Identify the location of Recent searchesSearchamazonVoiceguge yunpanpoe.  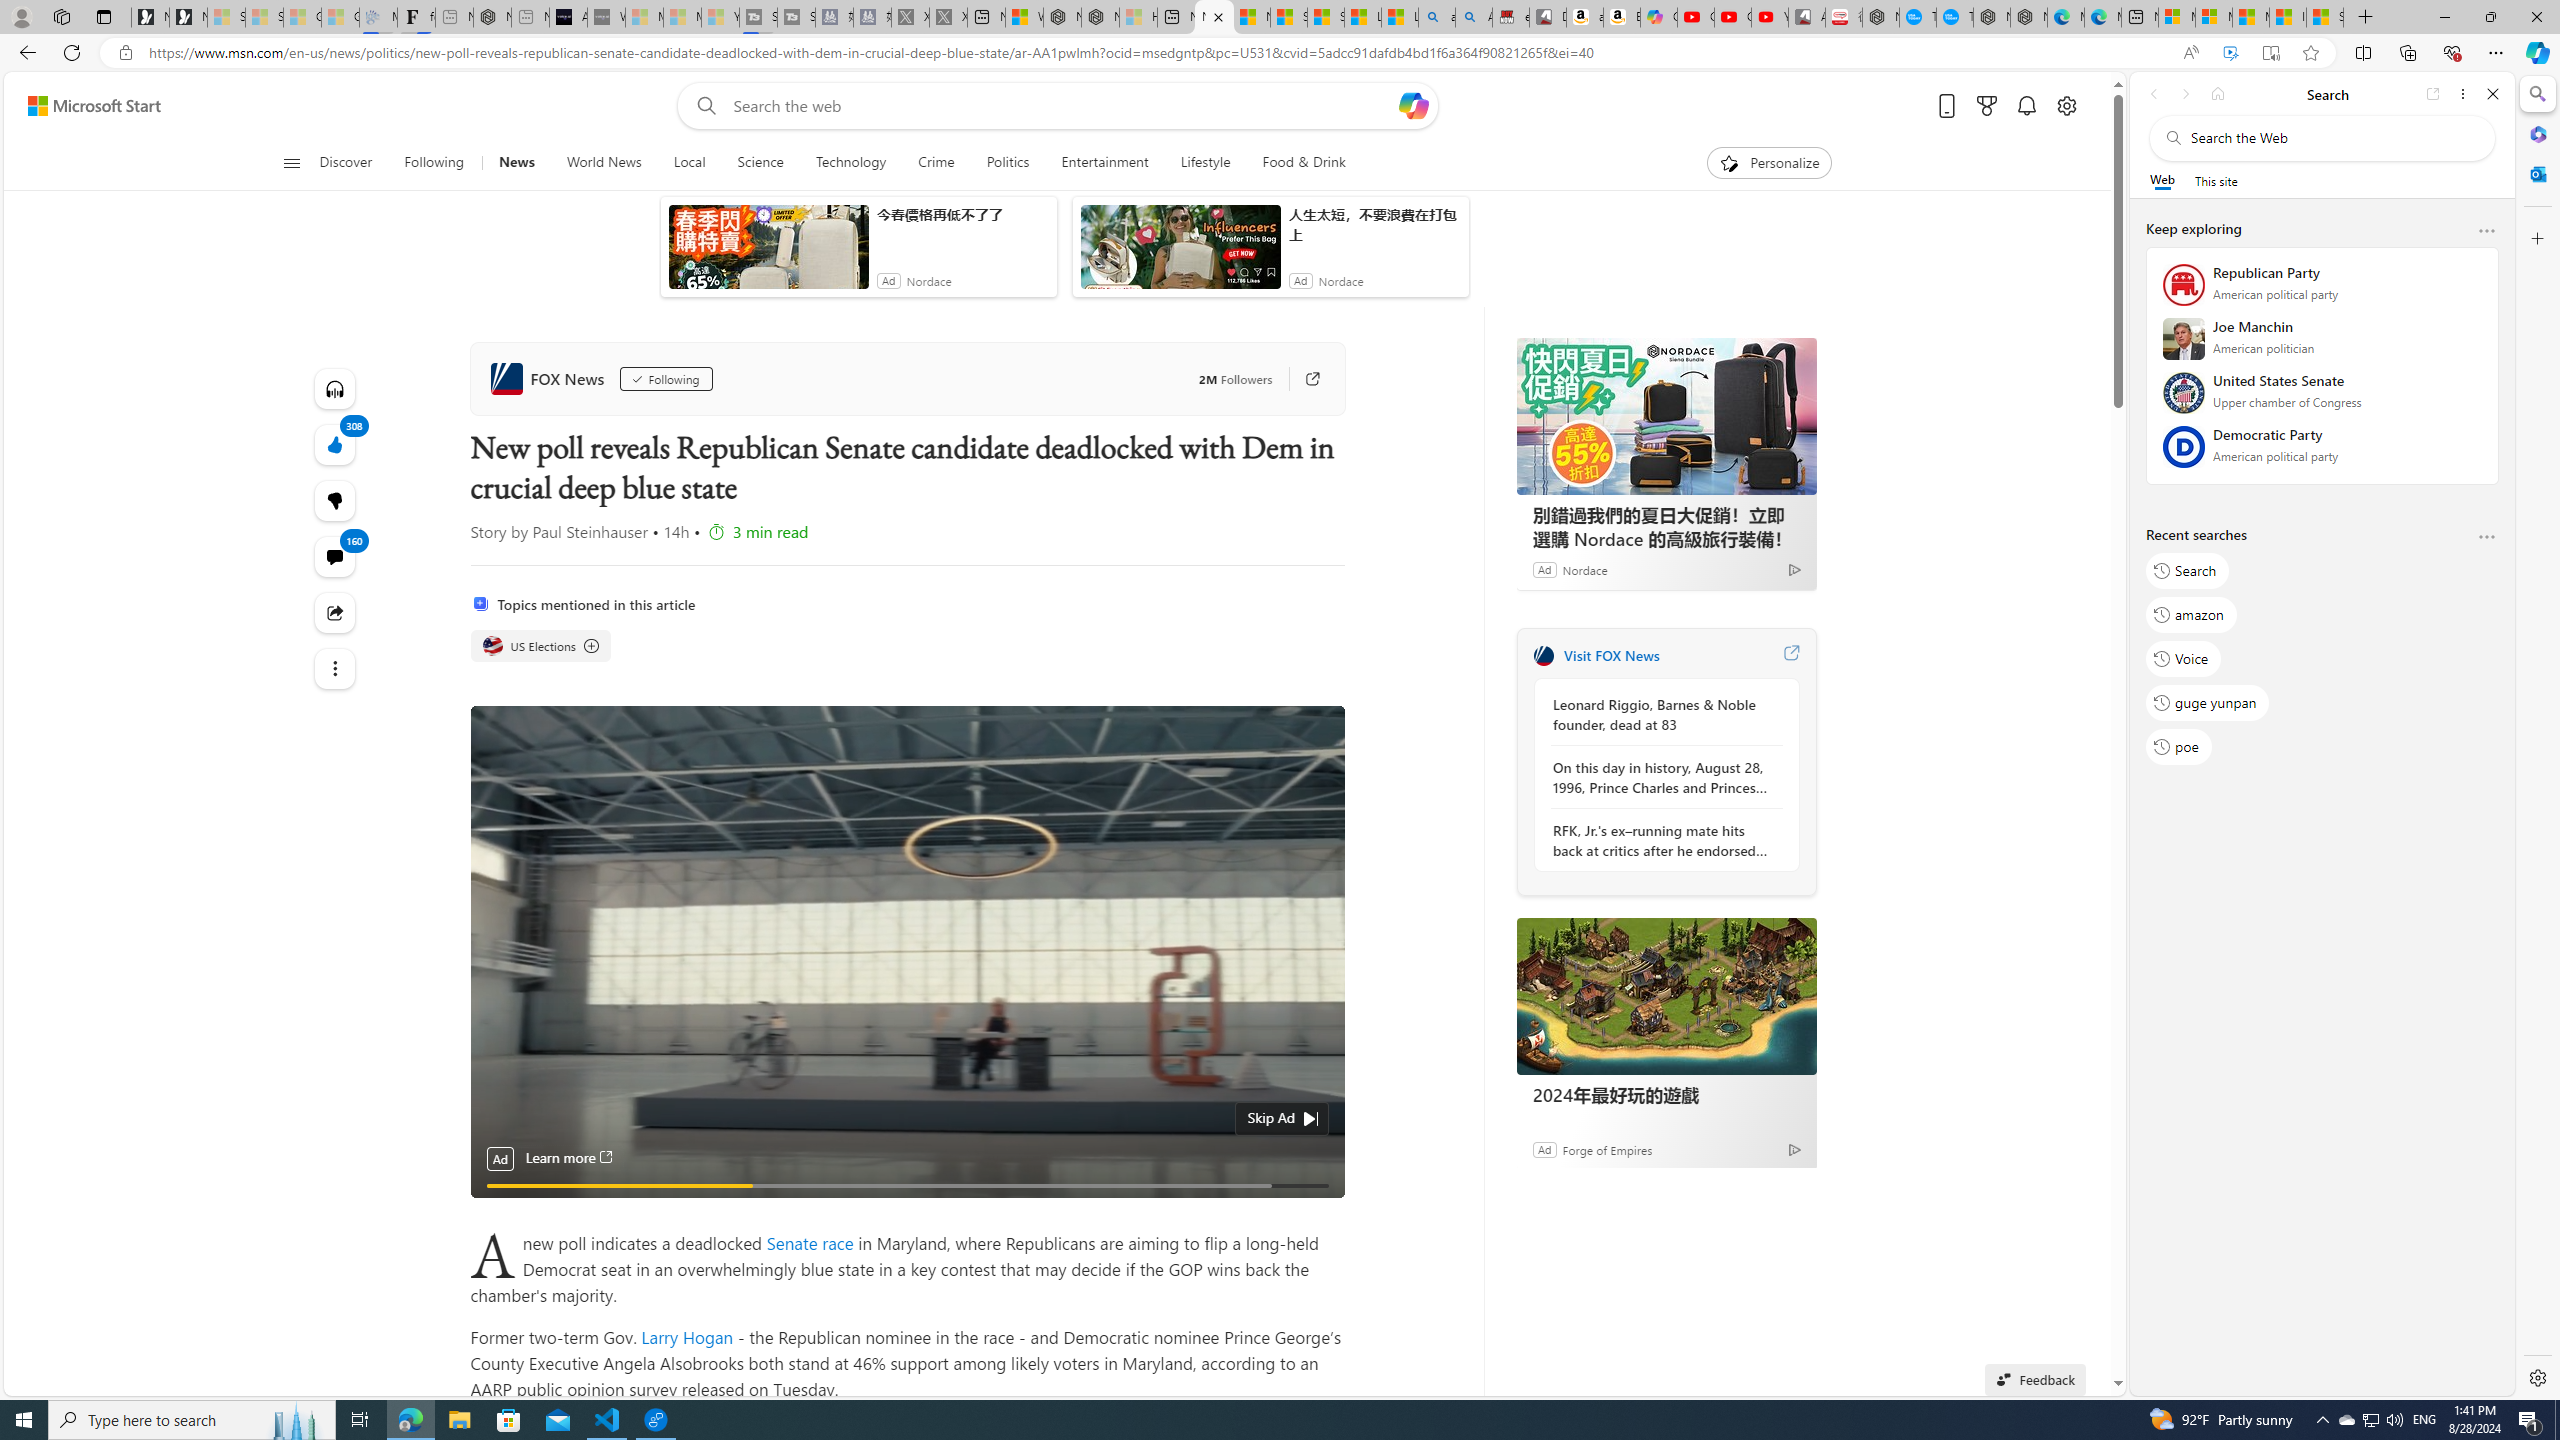
(2321, 649).